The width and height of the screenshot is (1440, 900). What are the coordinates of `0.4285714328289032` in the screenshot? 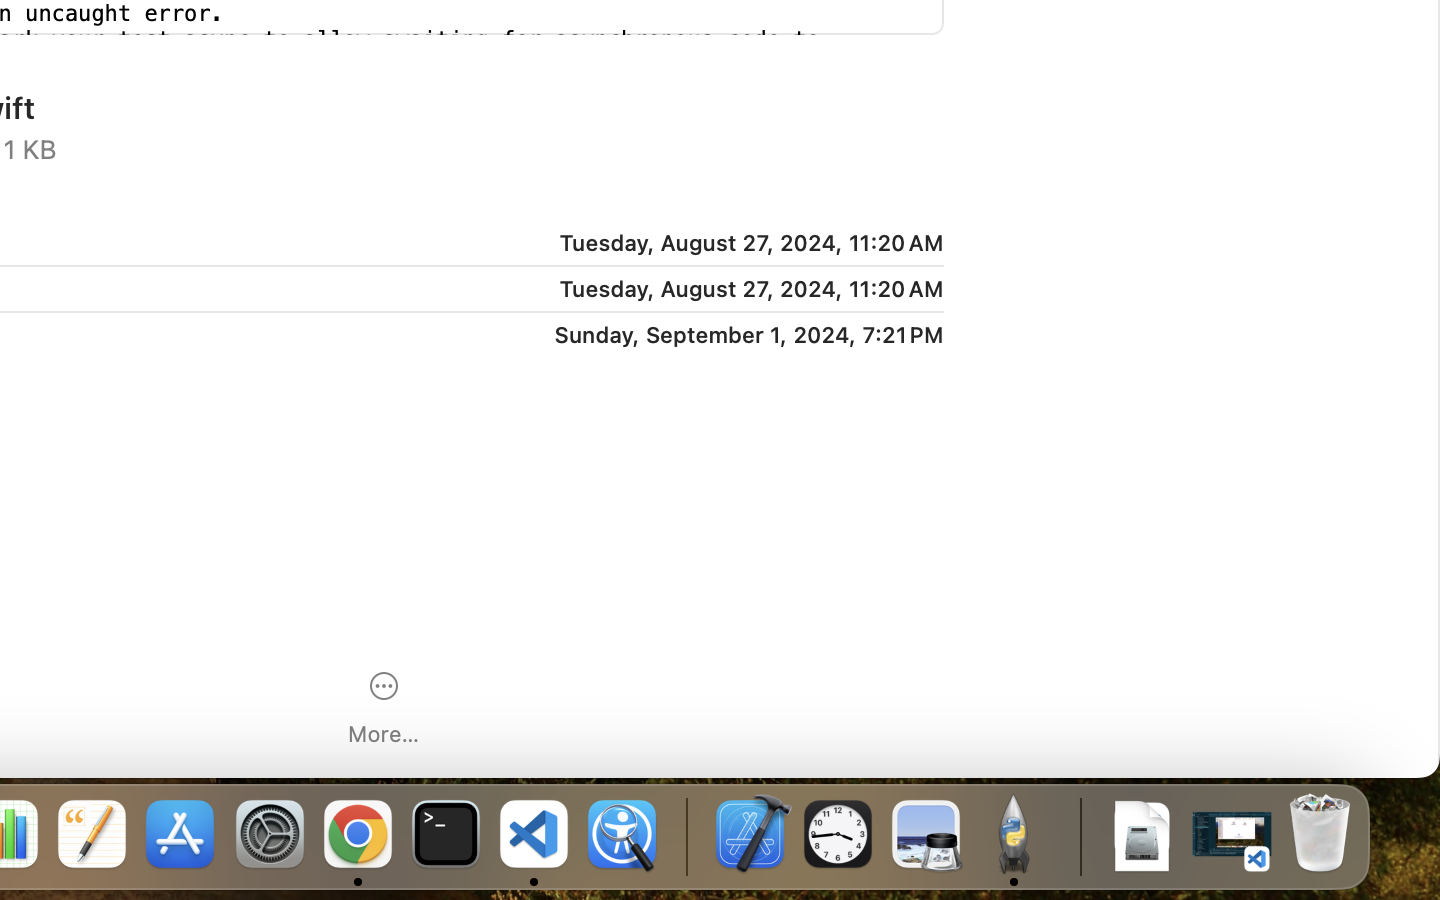 It's located at (685, 835).